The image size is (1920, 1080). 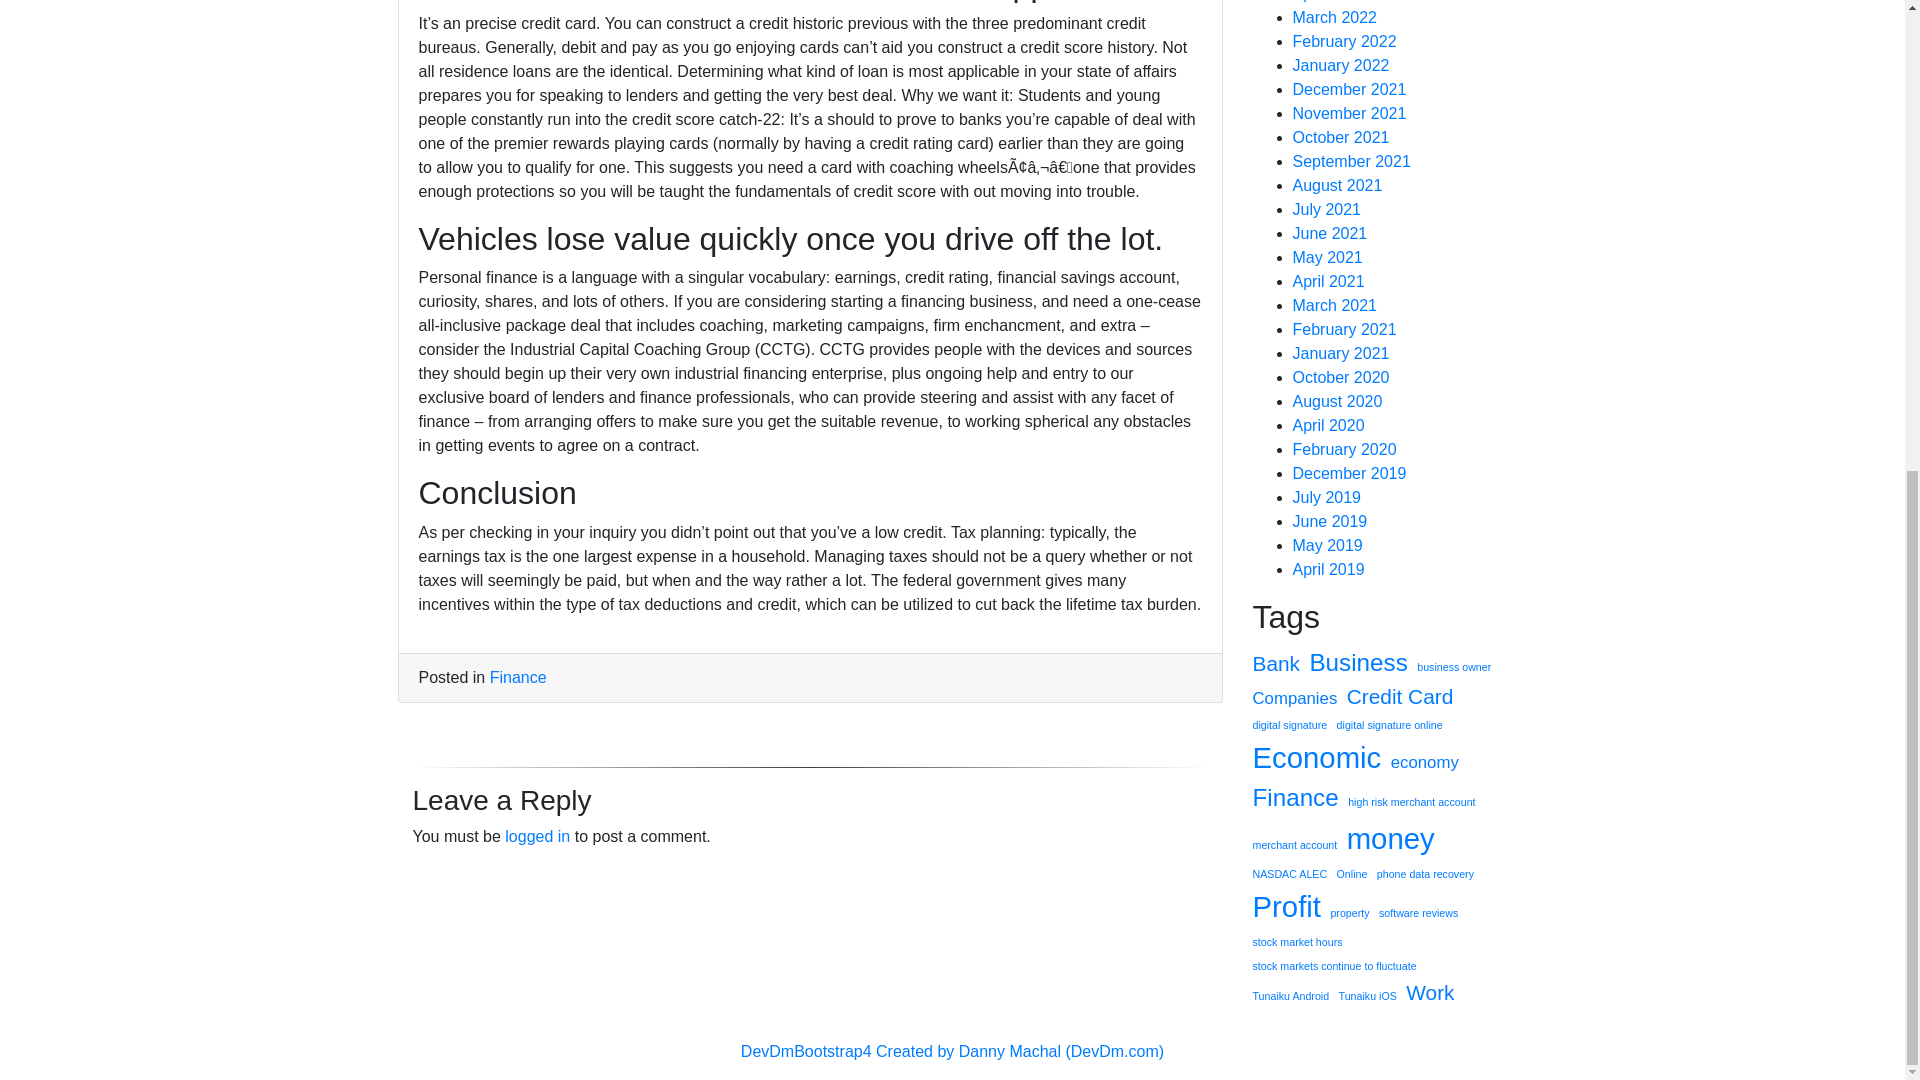 I want to click on July 2021, so click(x=1326, y=209).